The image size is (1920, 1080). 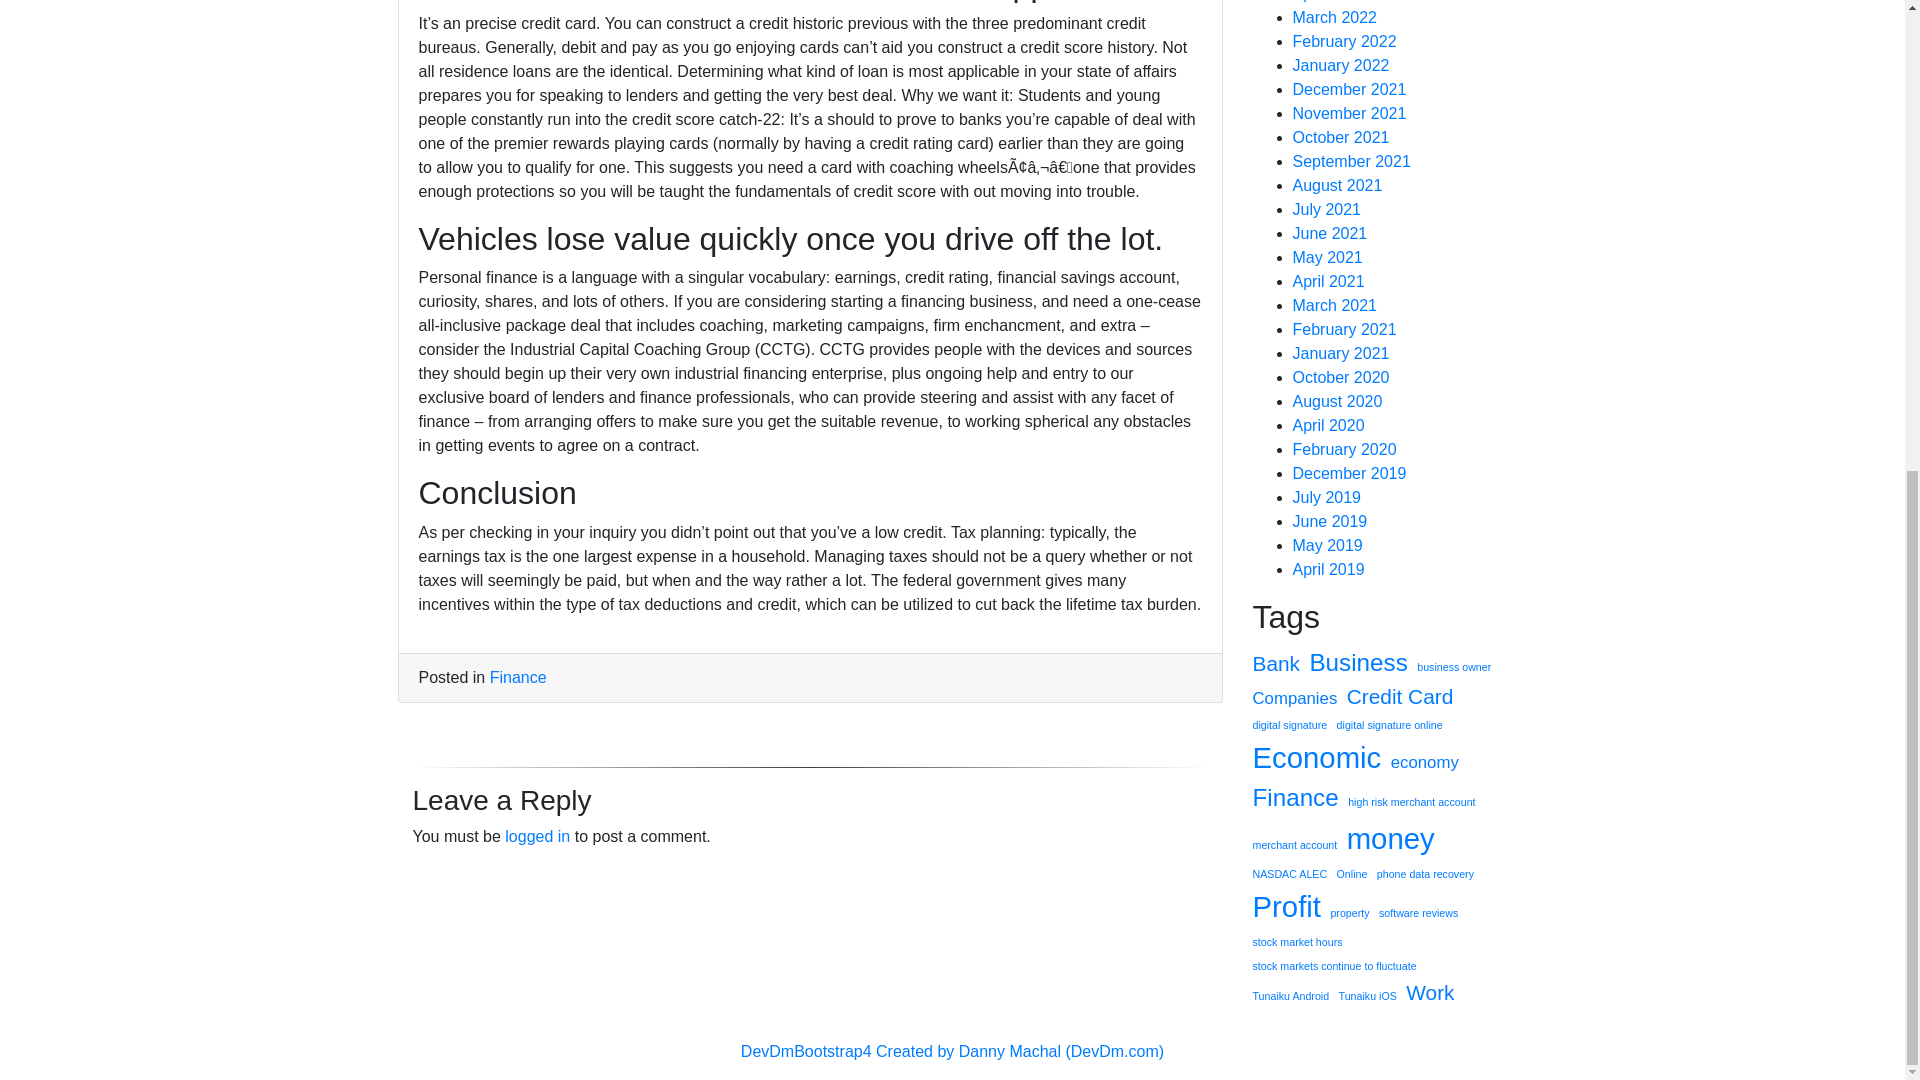 I want to click on July 2021, so click(x=1326, y=209).